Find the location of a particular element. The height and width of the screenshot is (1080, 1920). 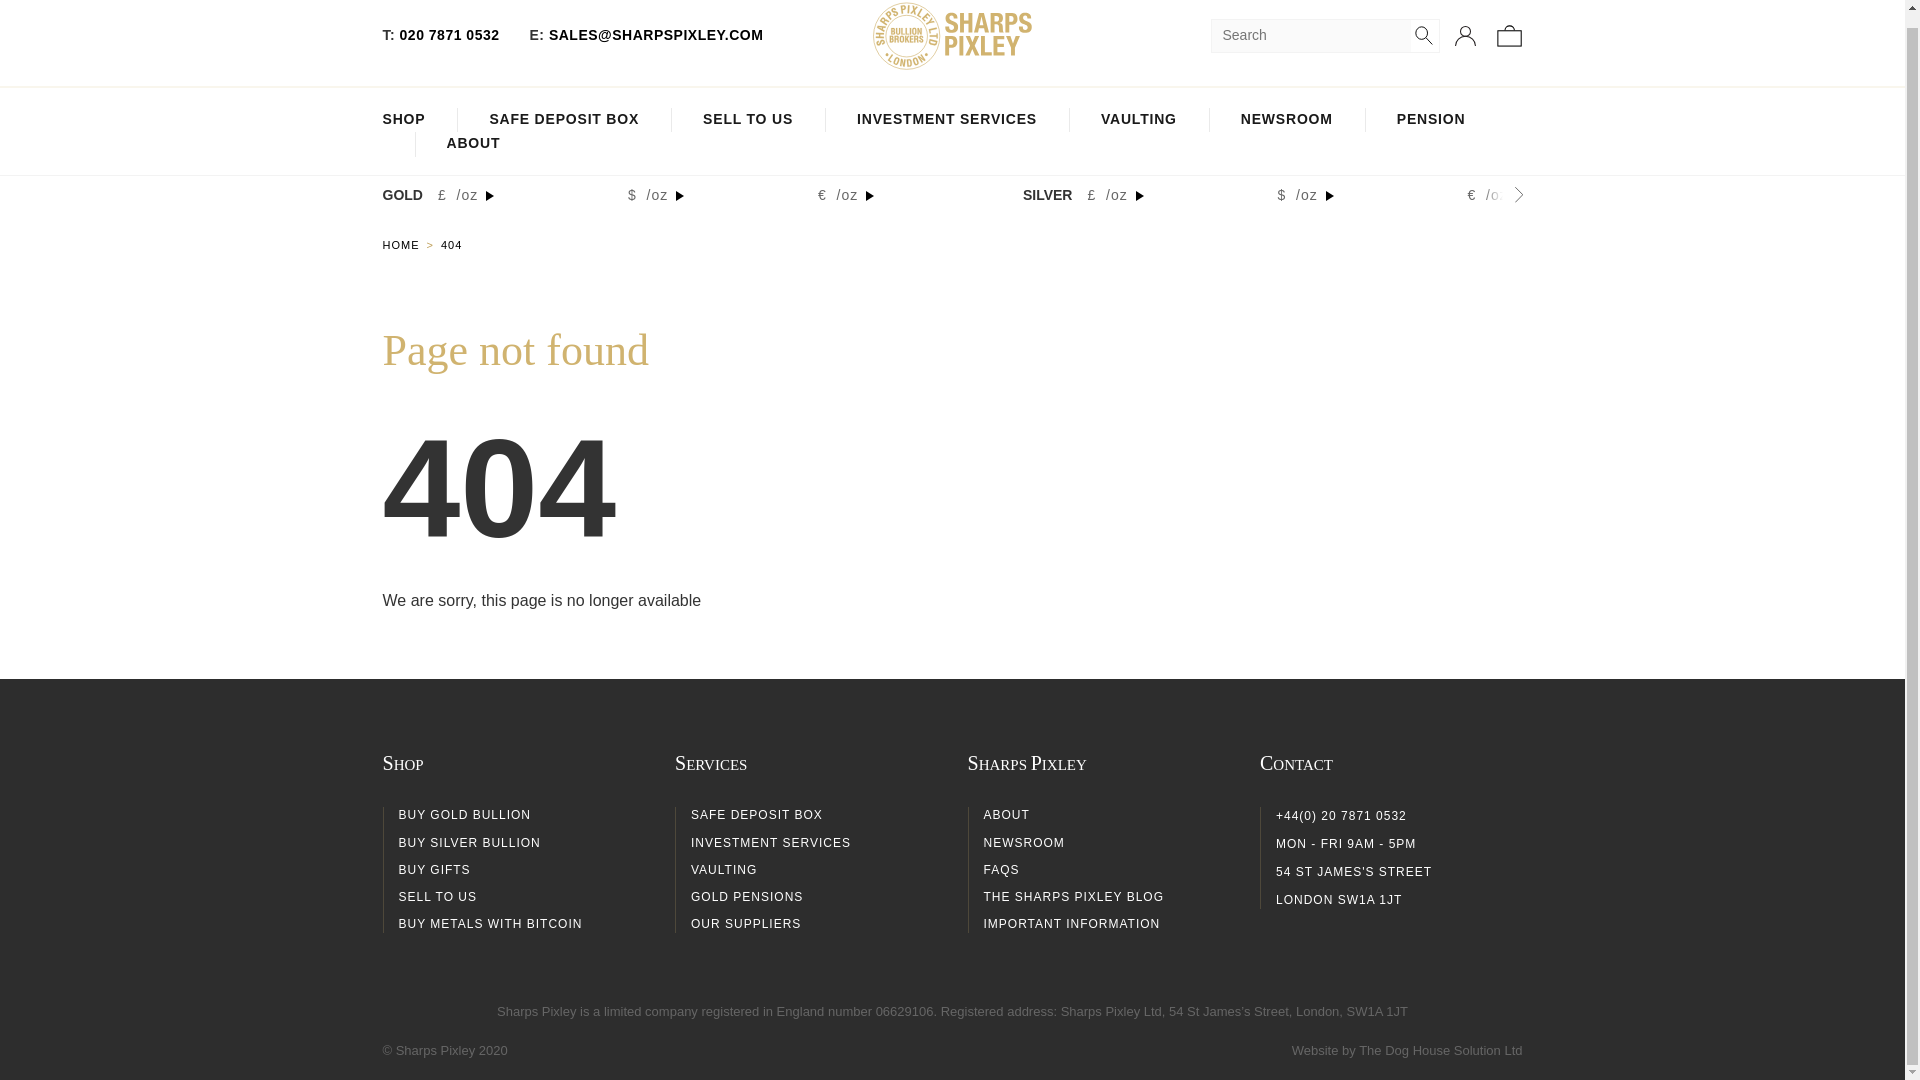

Investment Services is located at coordinates (946, 120).